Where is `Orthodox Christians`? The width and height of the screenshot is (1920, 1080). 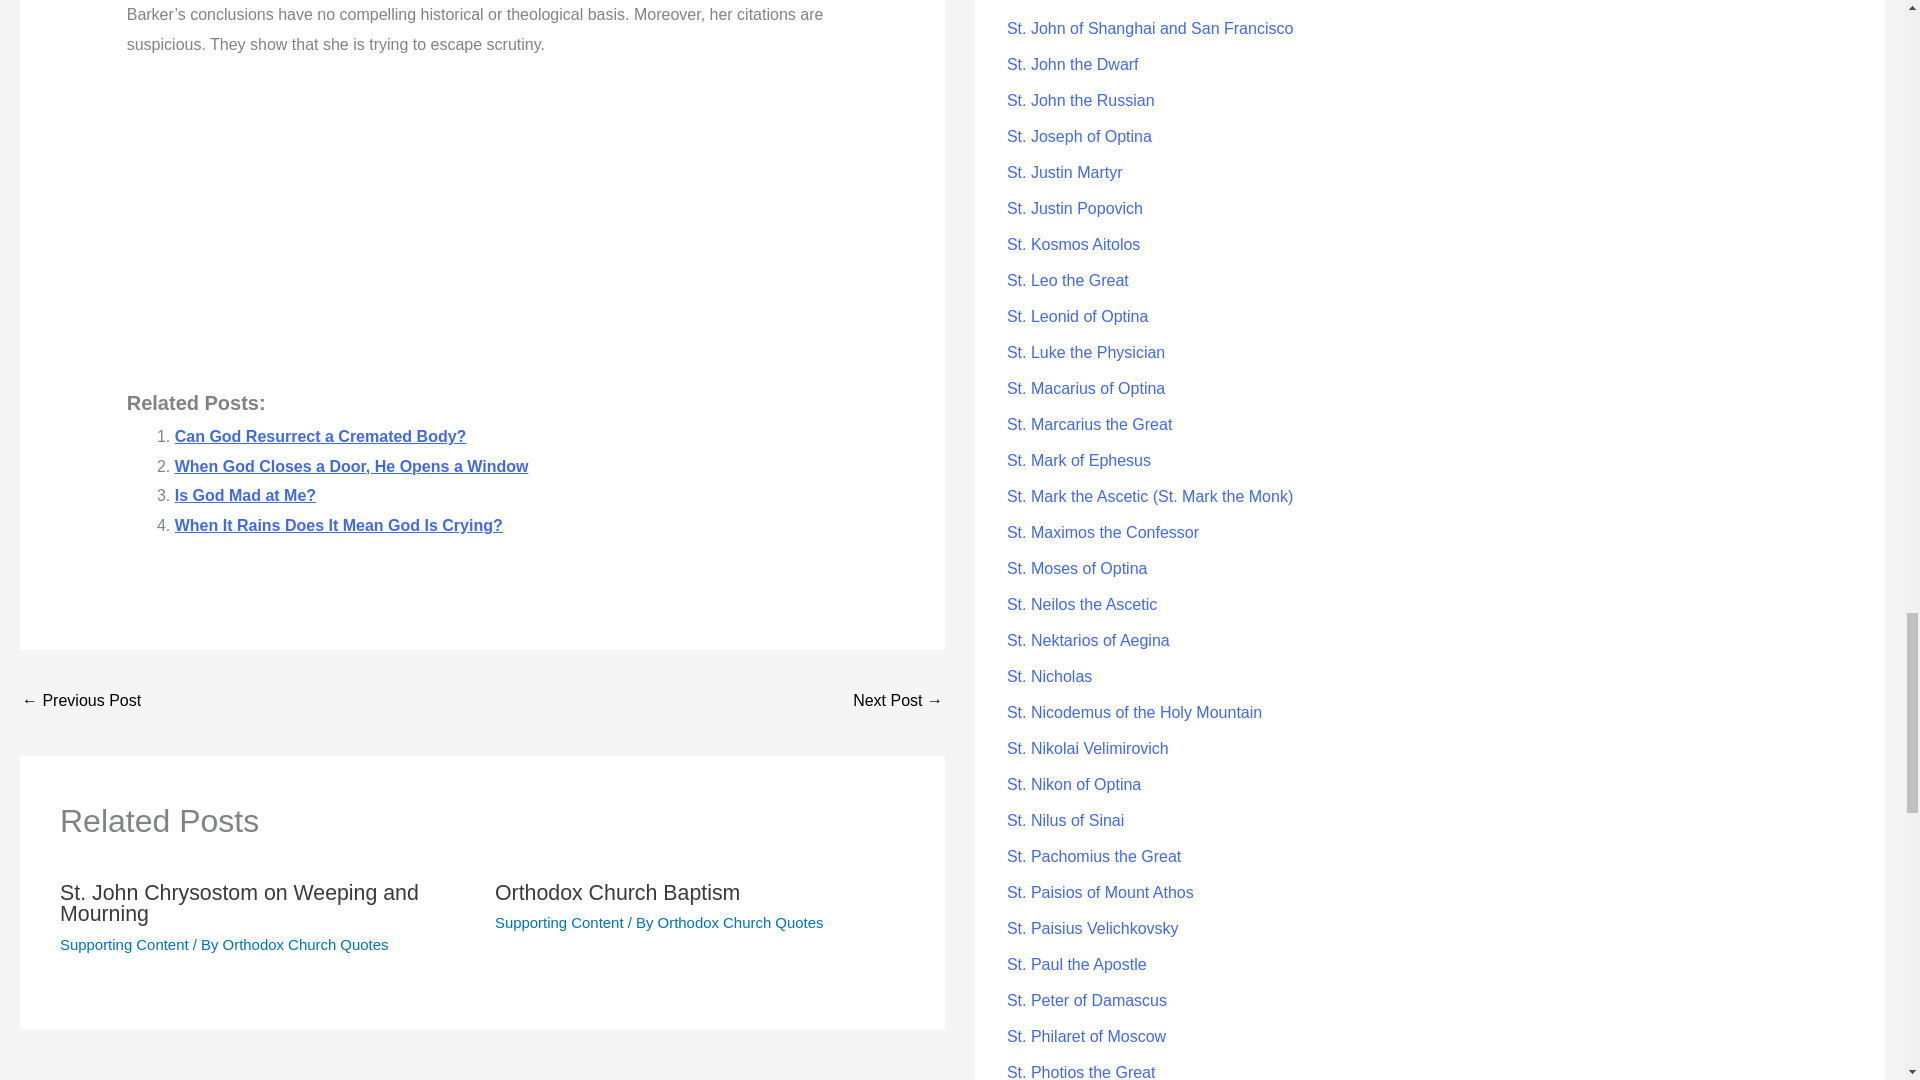 Orthodox Christians is located at coordinates (80, 702).